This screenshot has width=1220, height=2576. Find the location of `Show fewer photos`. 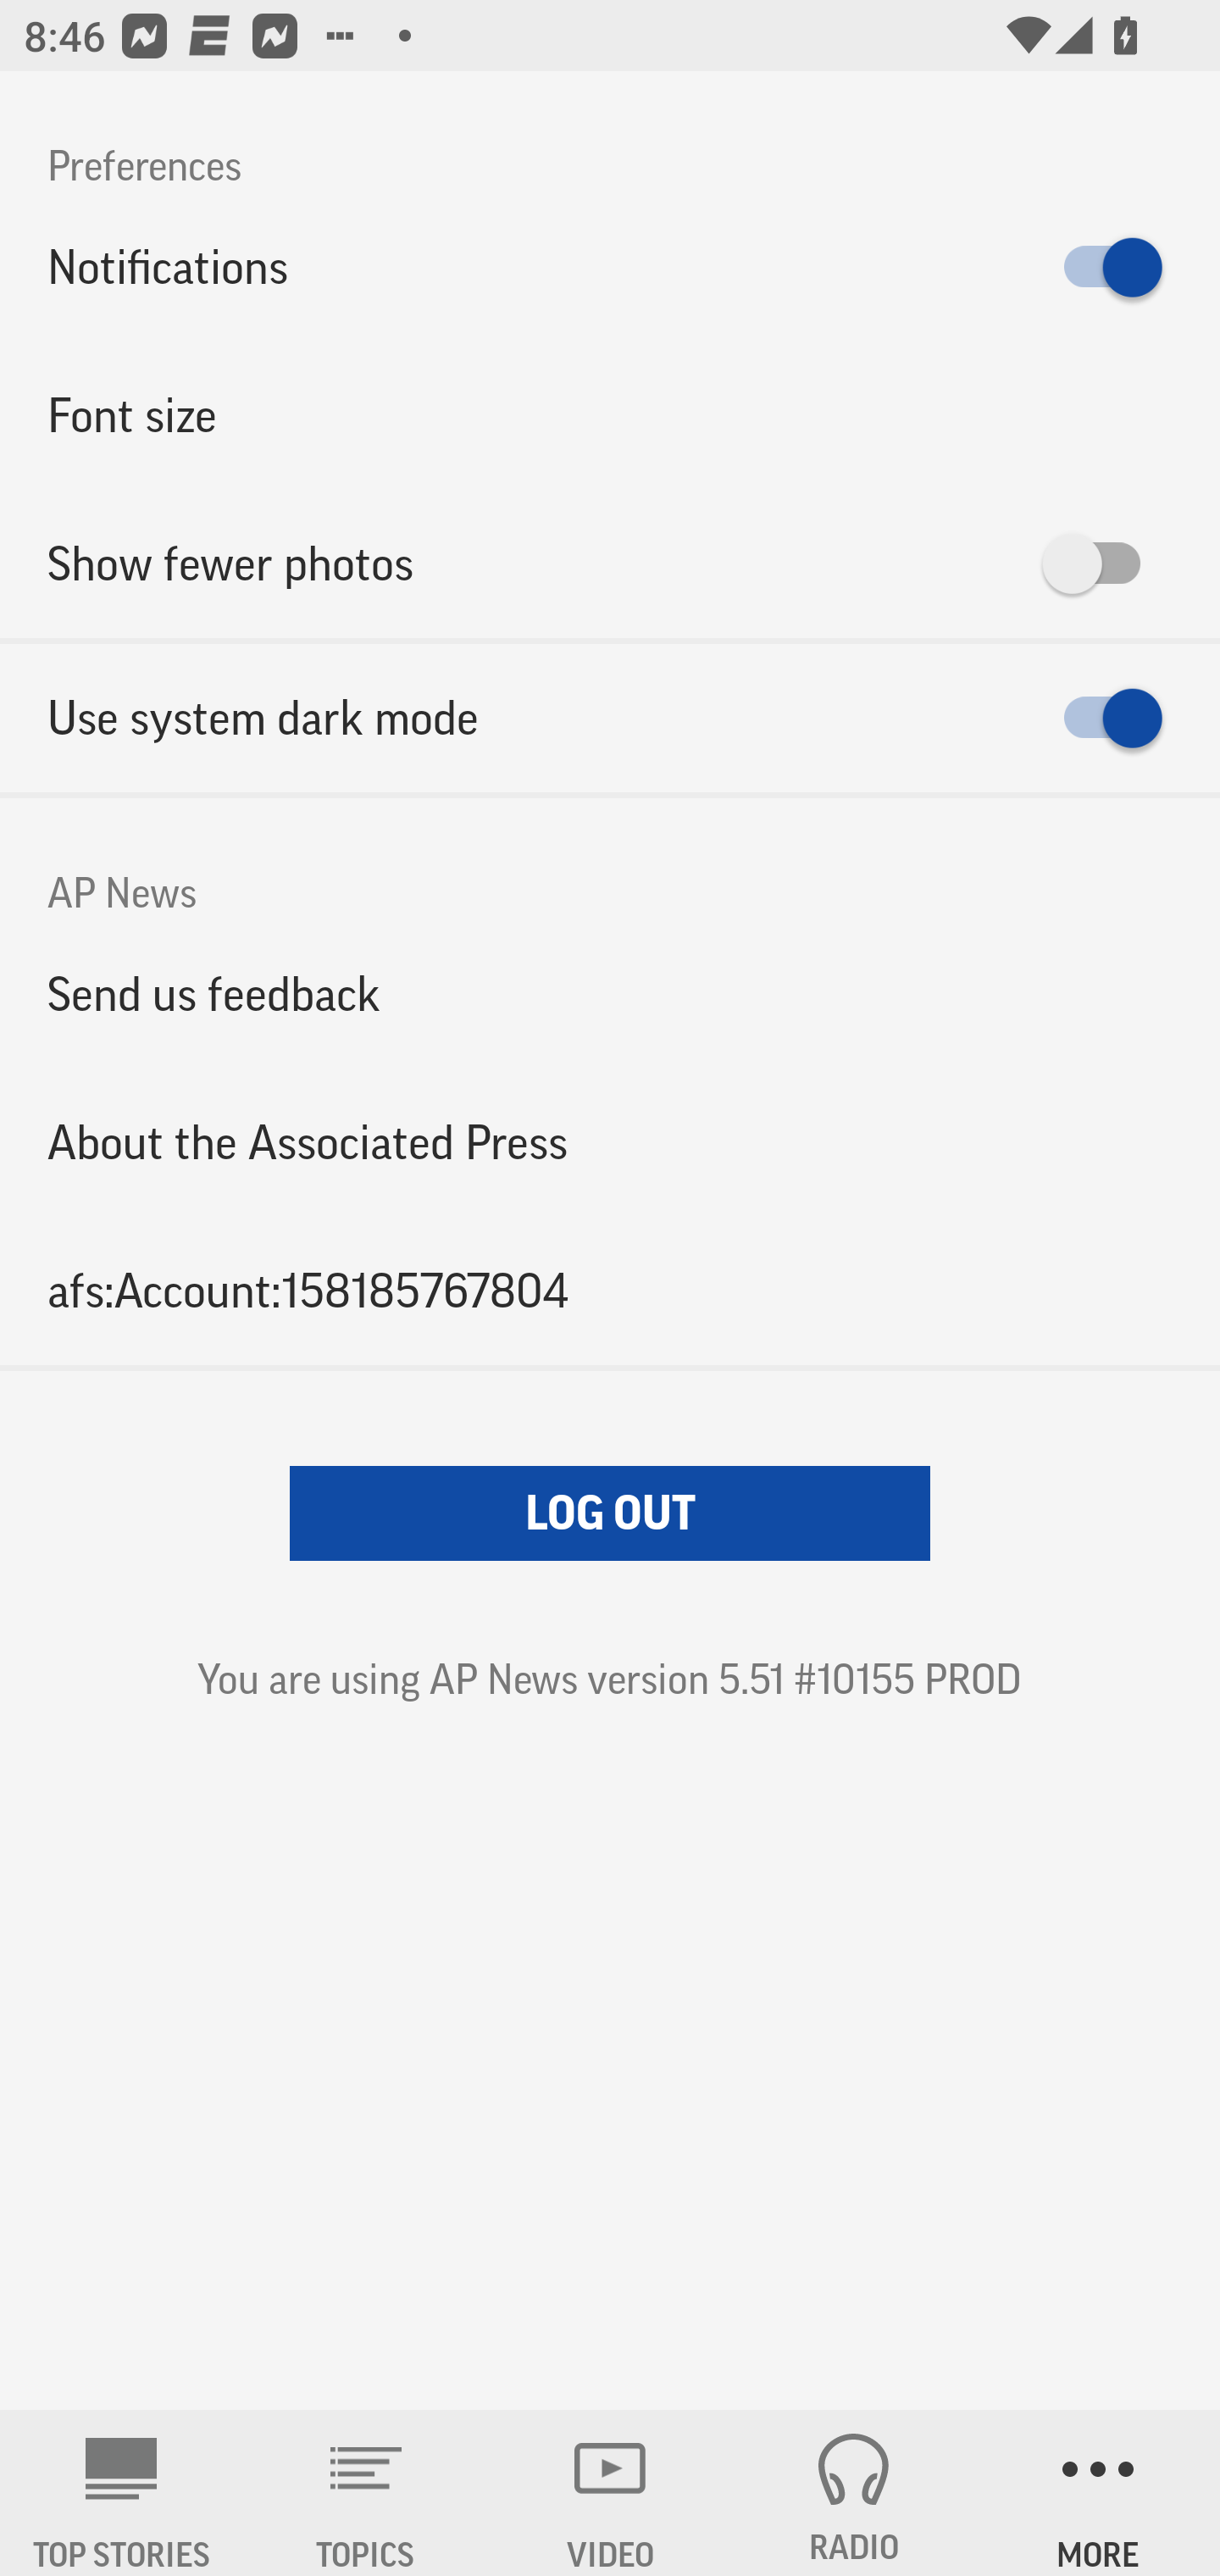

Show fewer photos is located at coordinates (610, 563).